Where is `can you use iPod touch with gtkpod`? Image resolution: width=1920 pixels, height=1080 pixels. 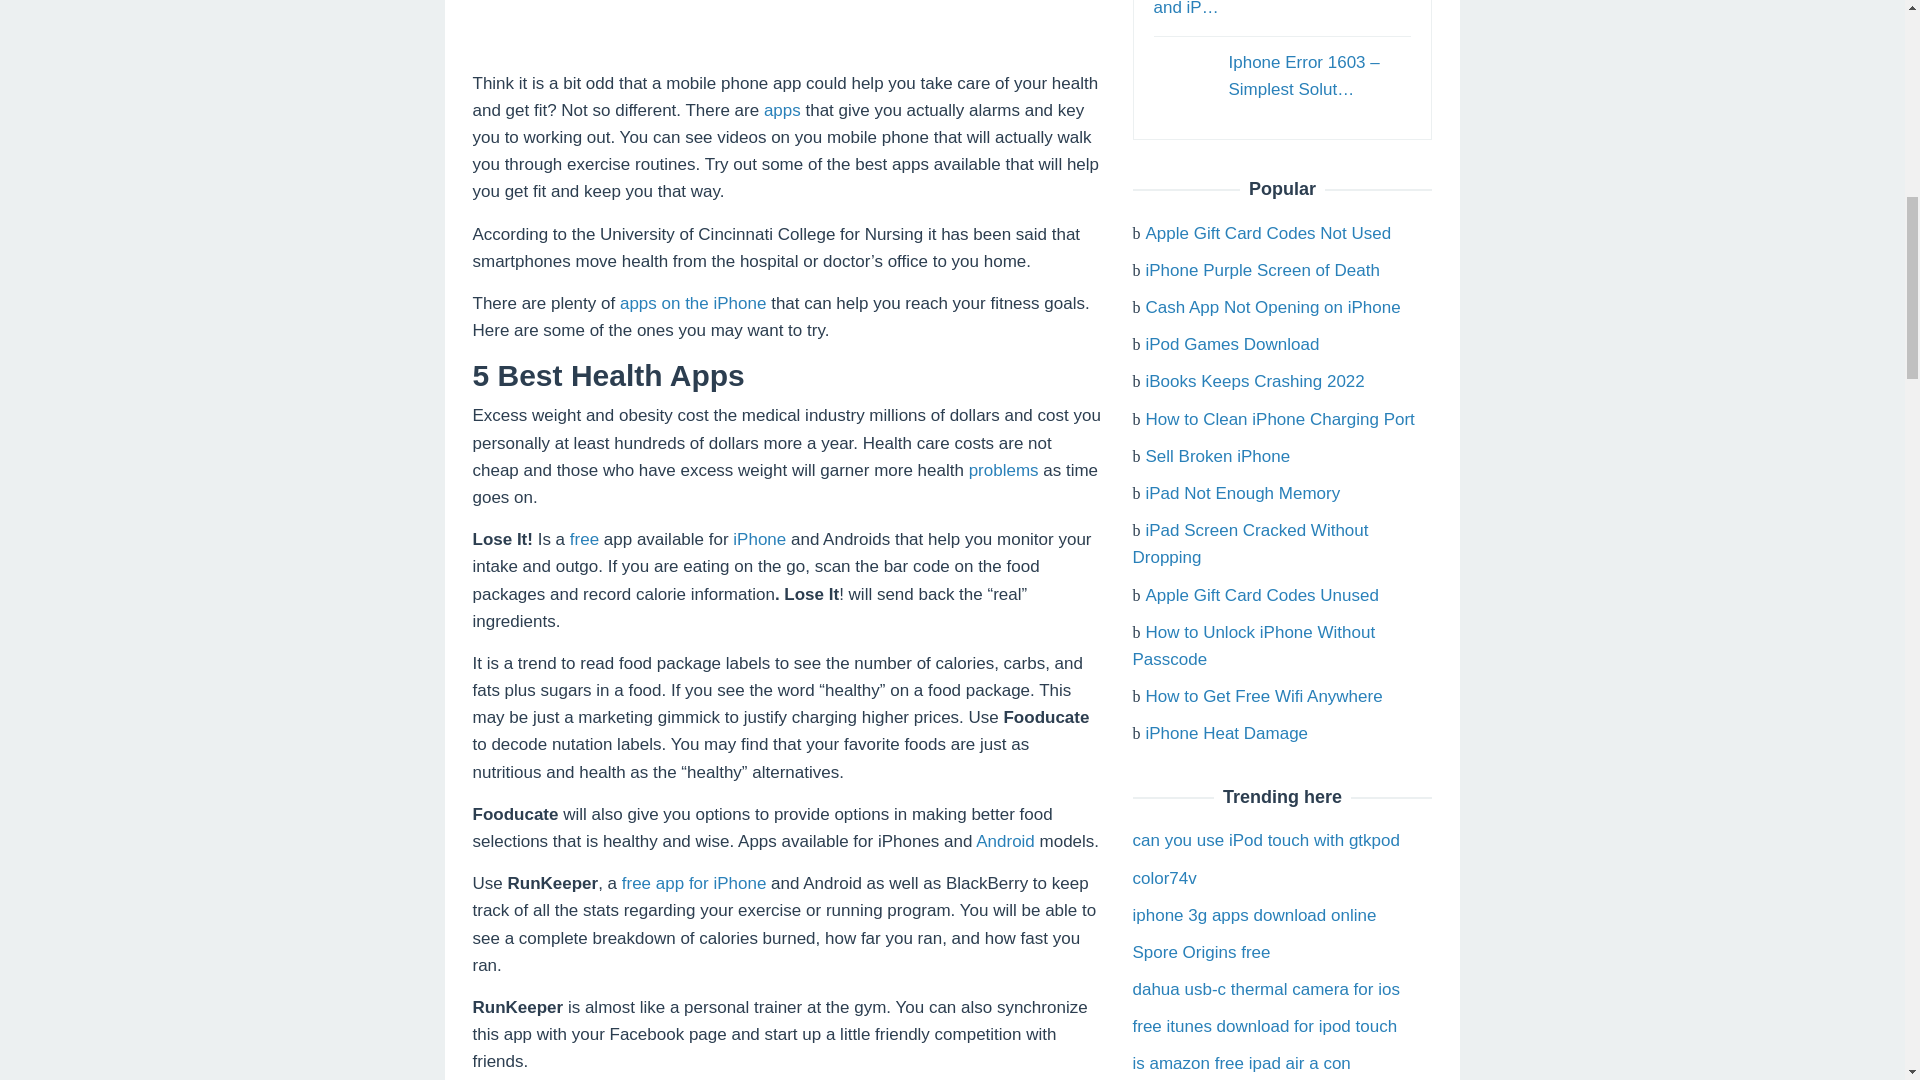
can you use iPod touch with gtkpod is located at coordinates (1266, 840).